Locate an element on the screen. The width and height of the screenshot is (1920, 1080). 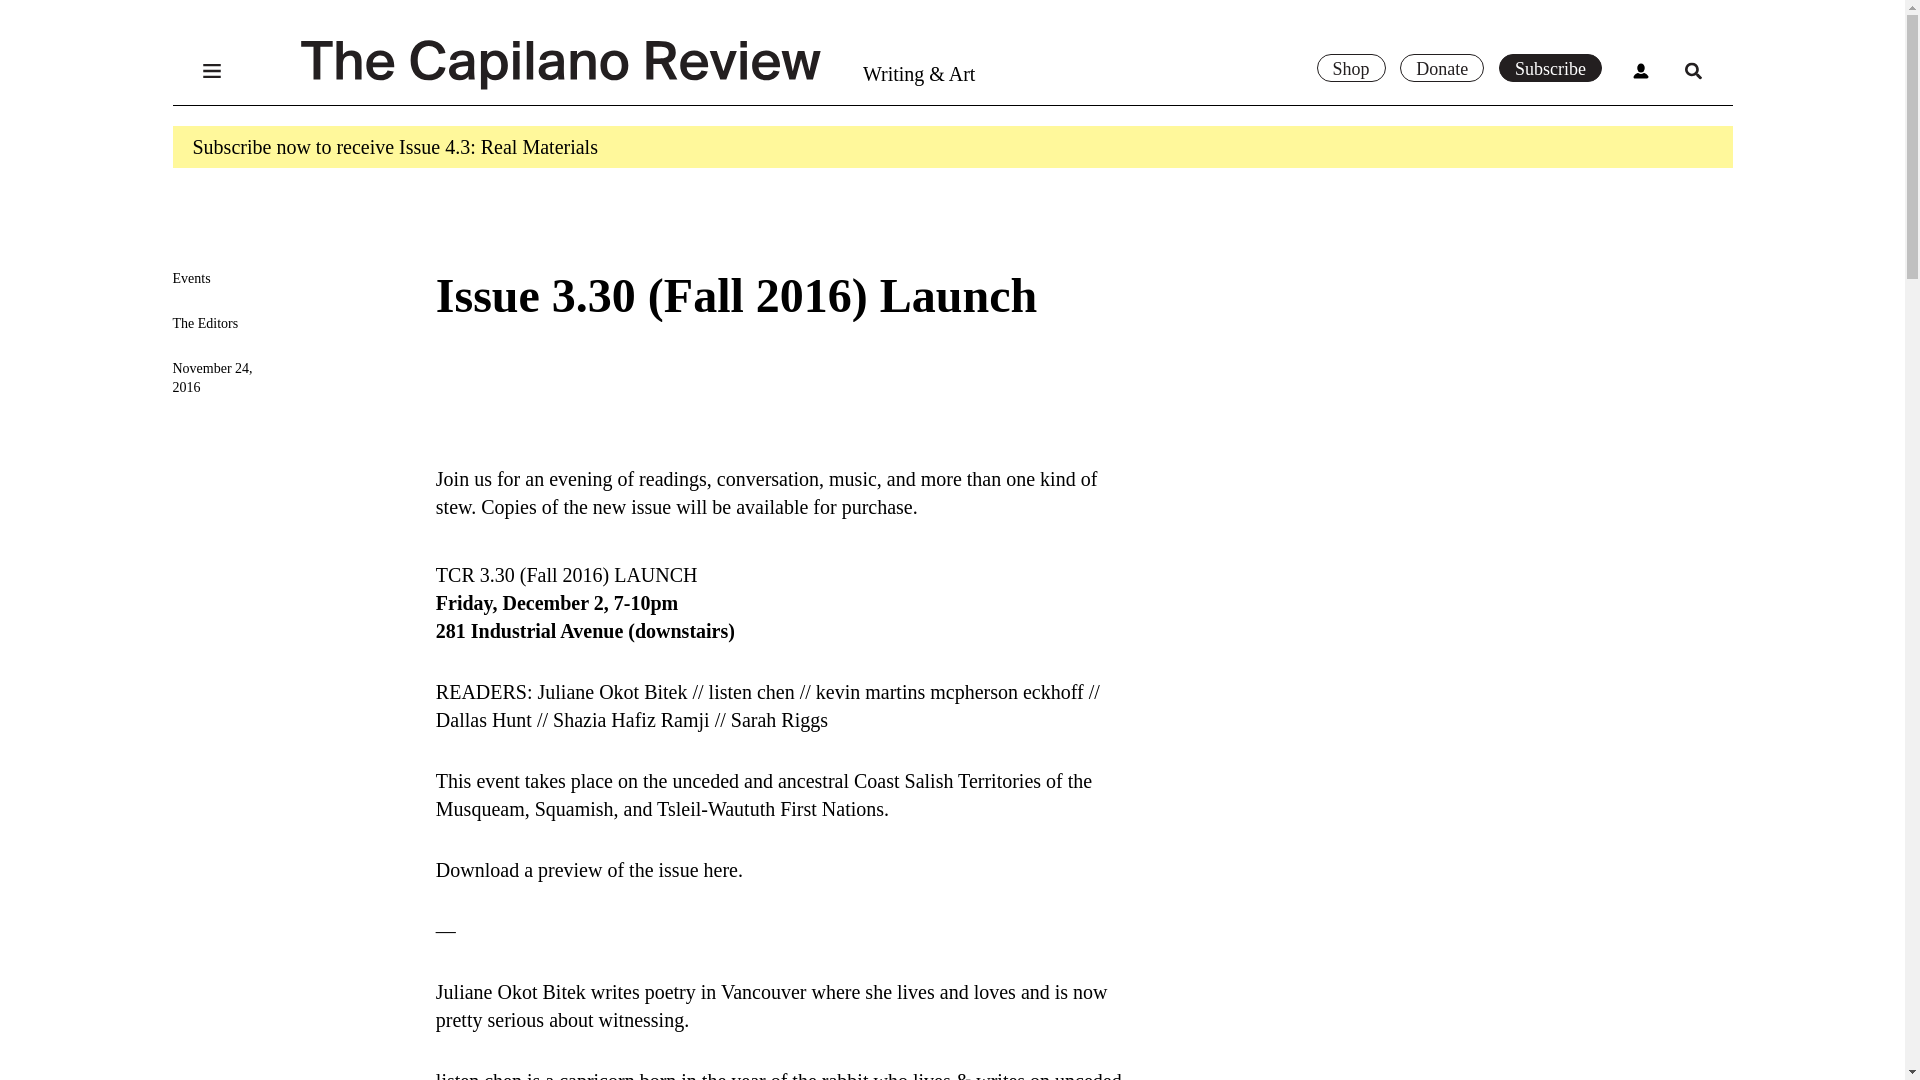
Posts by The Editors is located at coordinates (205, 323).